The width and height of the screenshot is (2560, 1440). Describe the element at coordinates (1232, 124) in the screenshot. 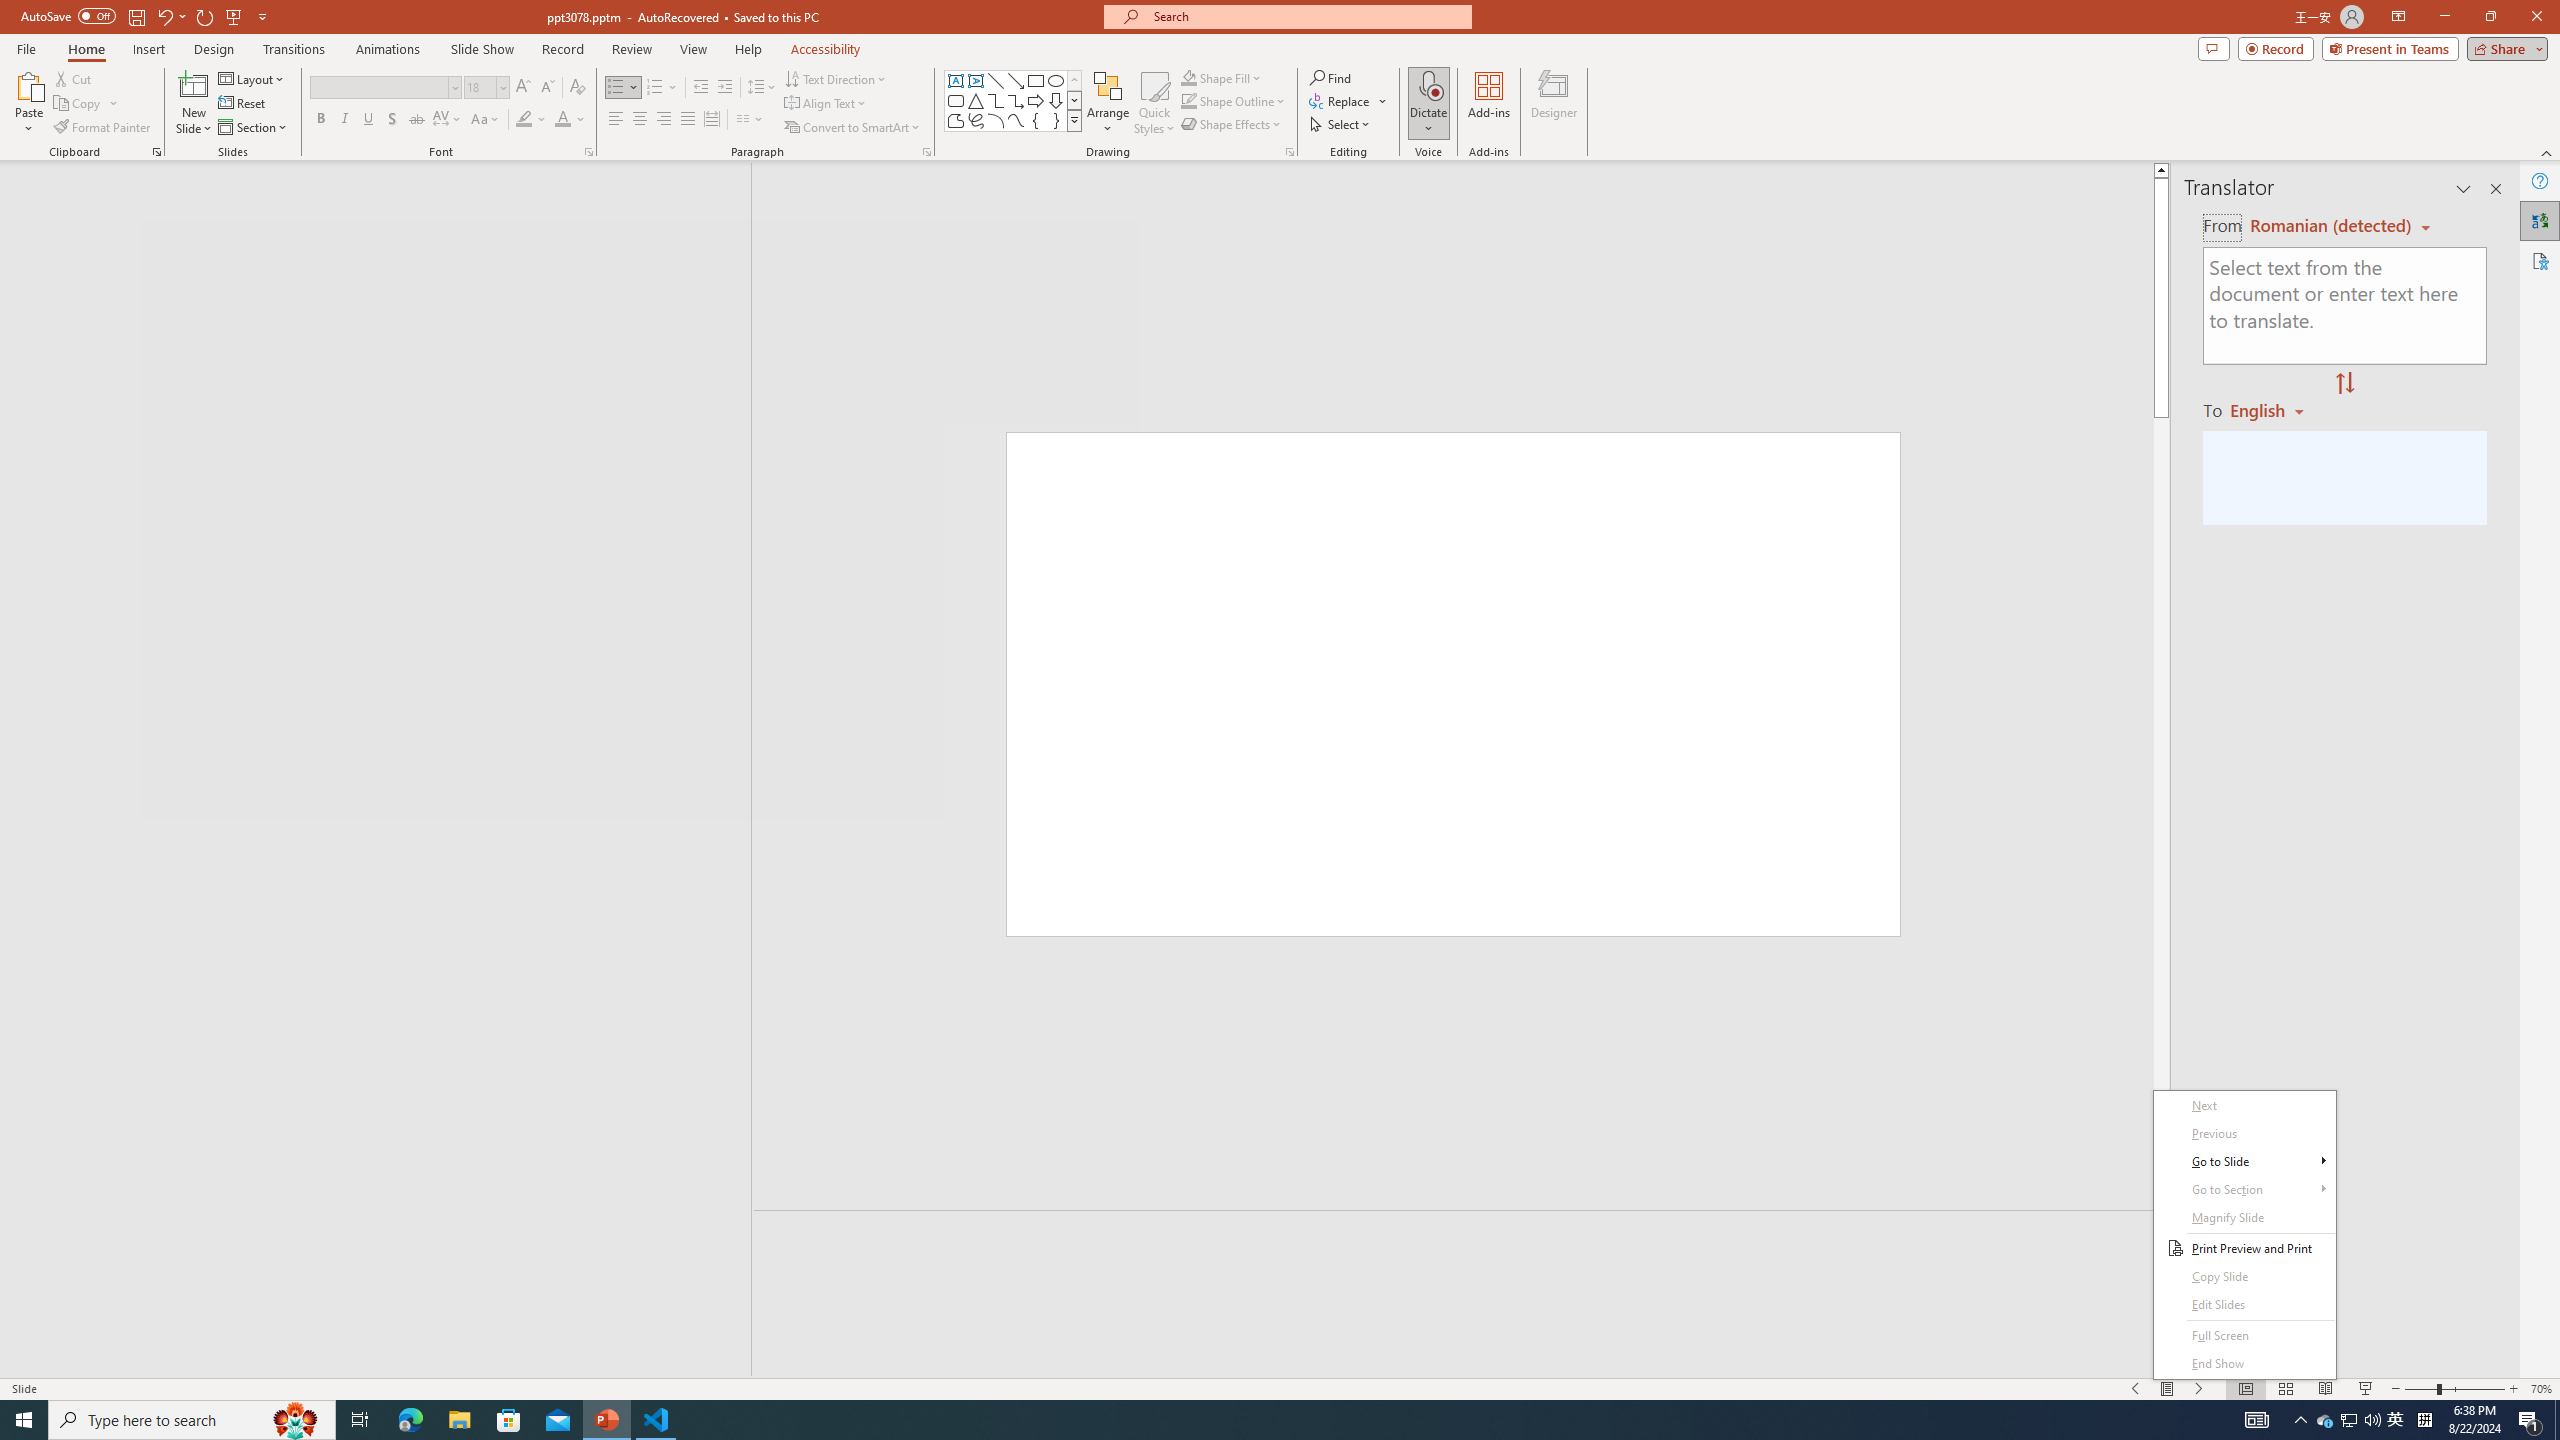

I see `Shape Effects` at that location.